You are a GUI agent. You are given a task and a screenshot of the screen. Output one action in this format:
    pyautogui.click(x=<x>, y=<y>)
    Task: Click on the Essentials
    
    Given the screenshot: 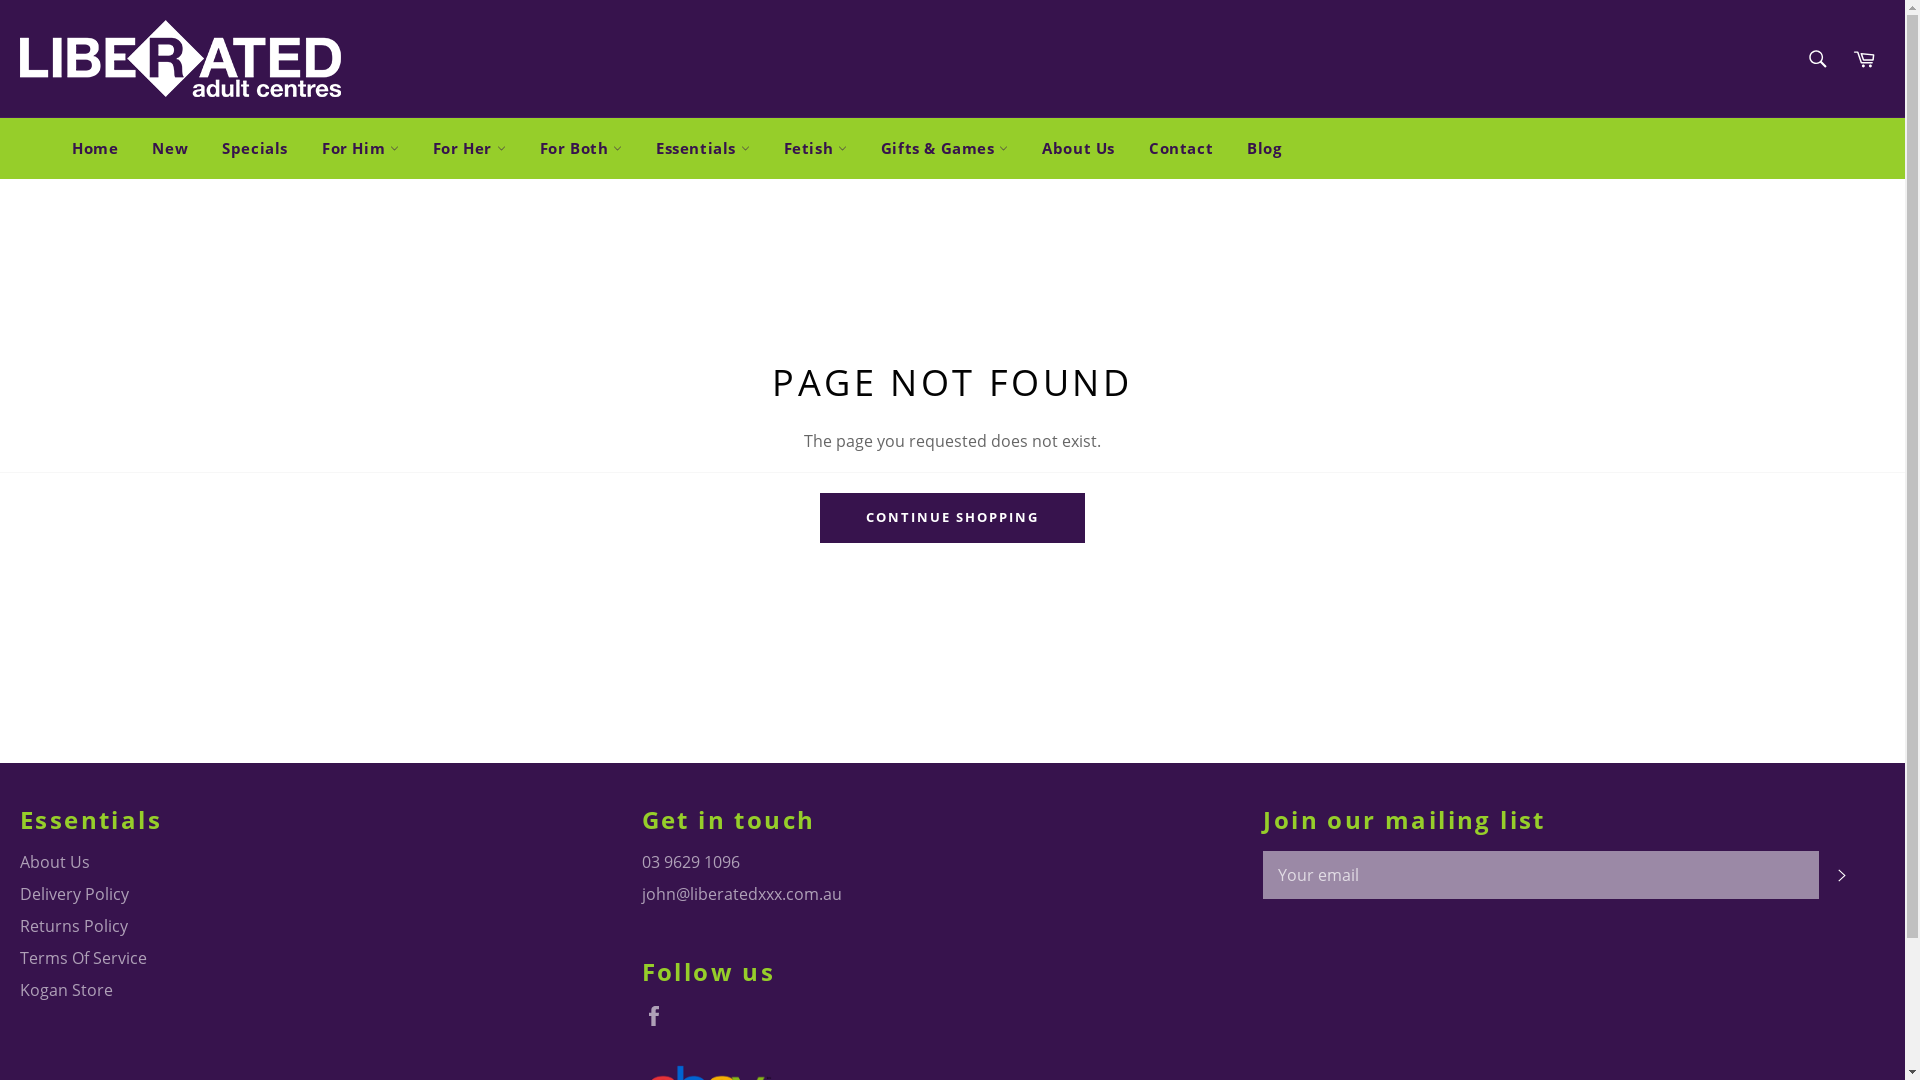 What is the action you would take?
    pyautogui.click(x=703, y=148)
    